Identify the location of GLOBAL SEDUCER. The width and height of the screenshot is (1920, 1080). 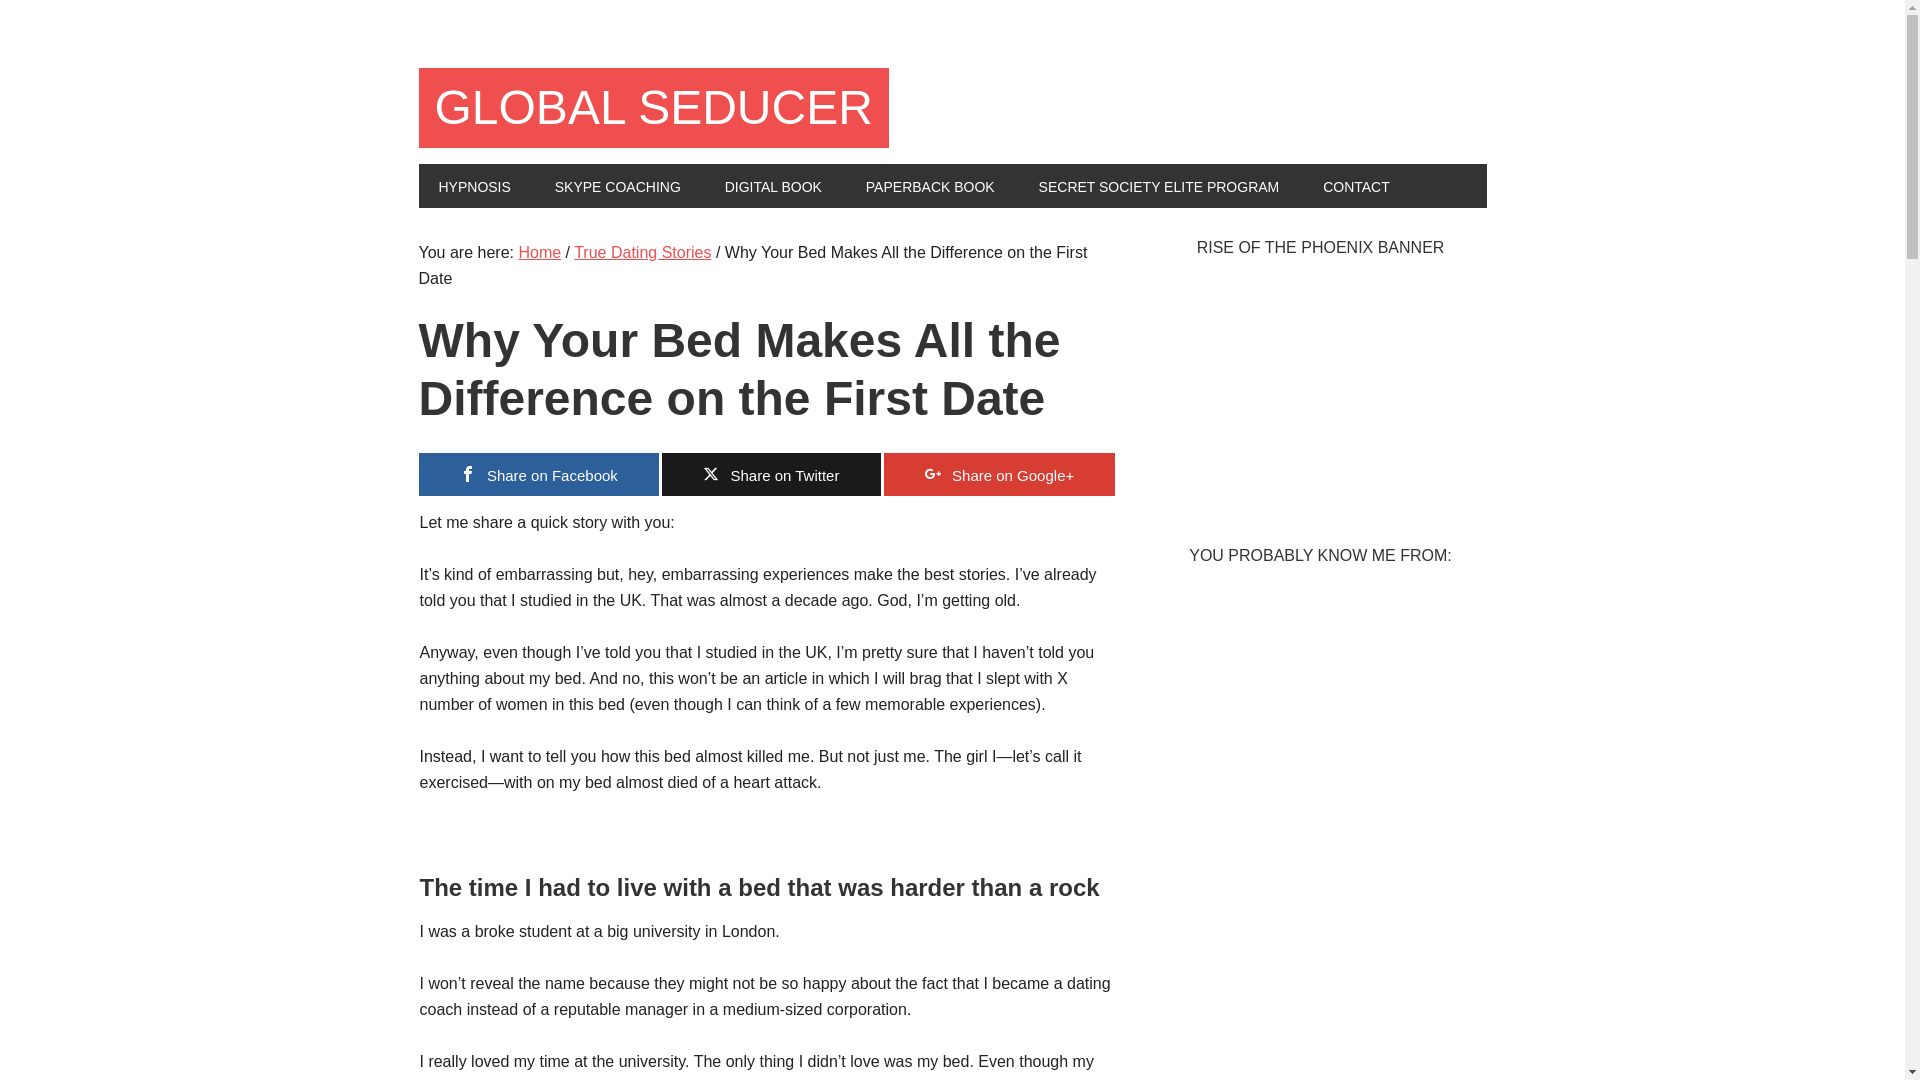
(652, 108).